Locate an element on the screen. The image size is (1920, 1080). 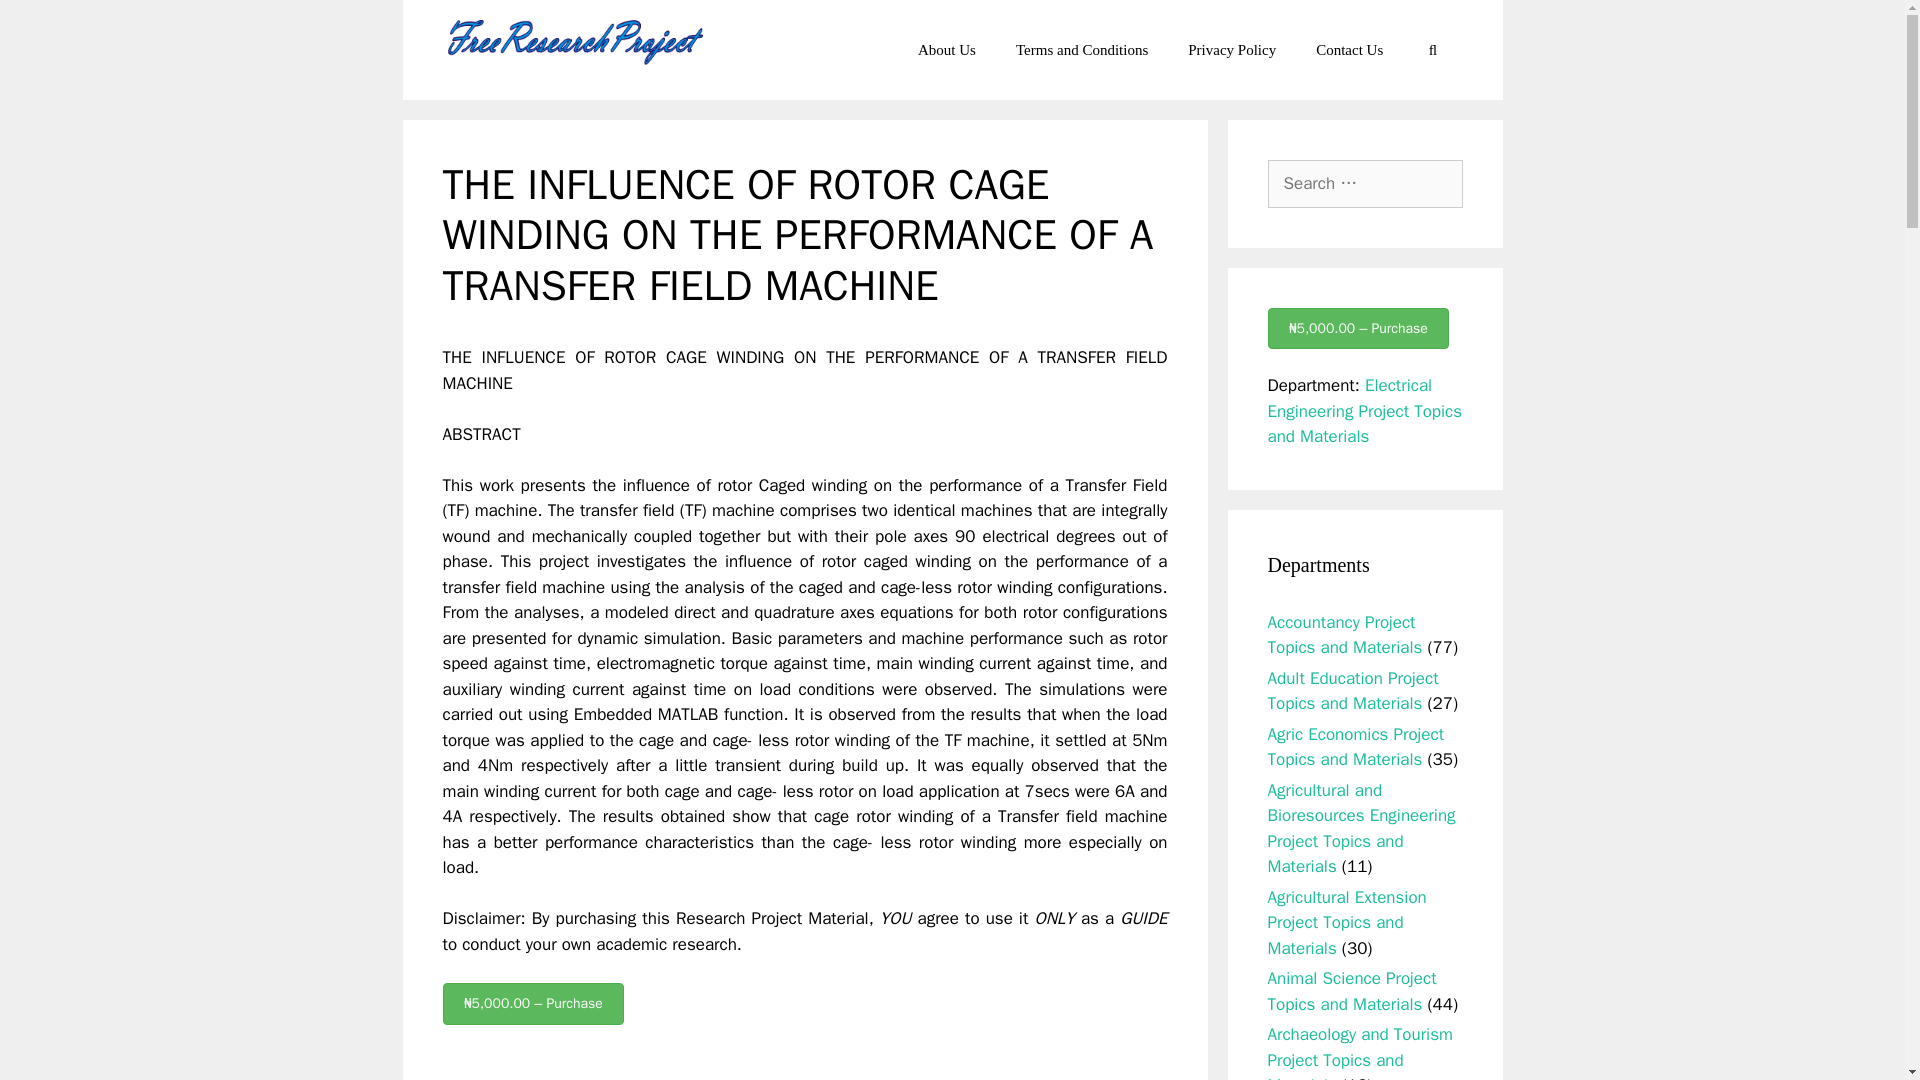
Contact Us is located at coordinates (1350, 50).